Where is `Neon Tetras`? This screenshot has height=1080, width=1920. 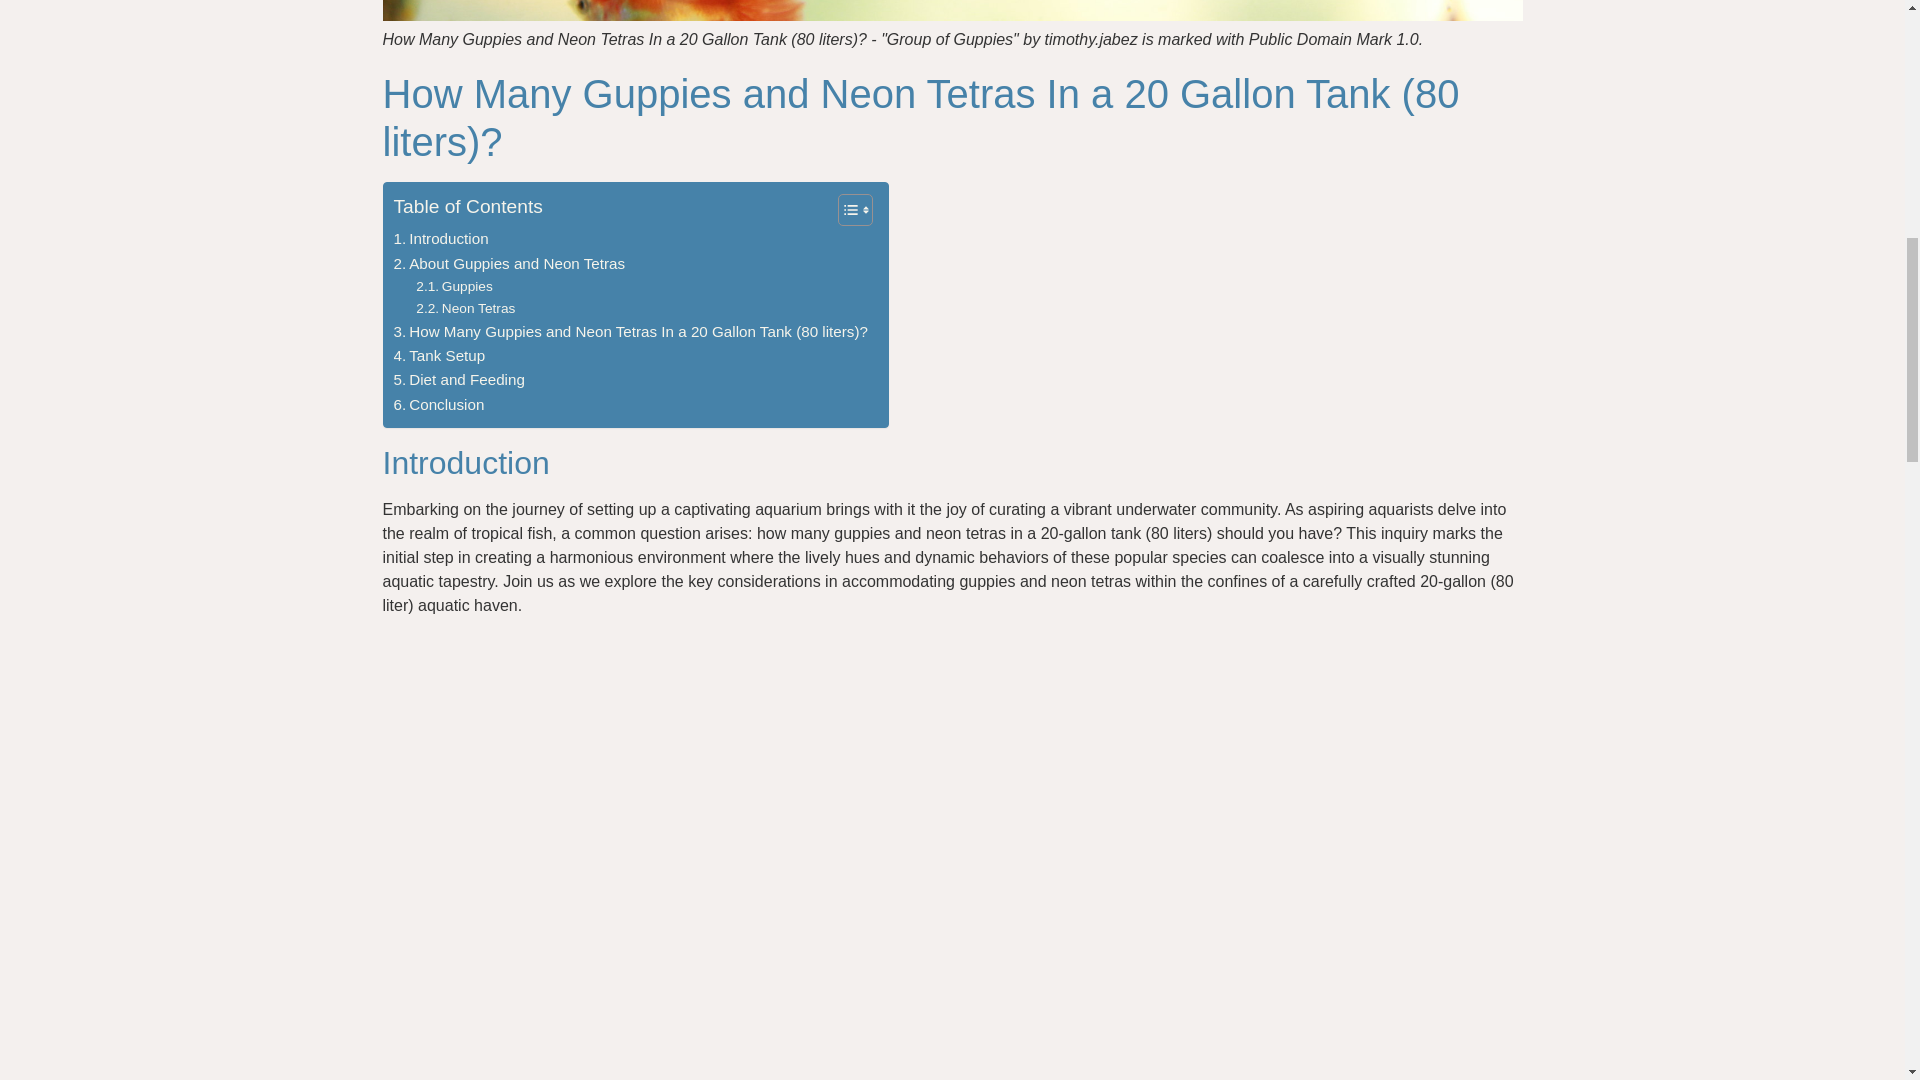
Neon Tetras is located at coordinates (465, 308).